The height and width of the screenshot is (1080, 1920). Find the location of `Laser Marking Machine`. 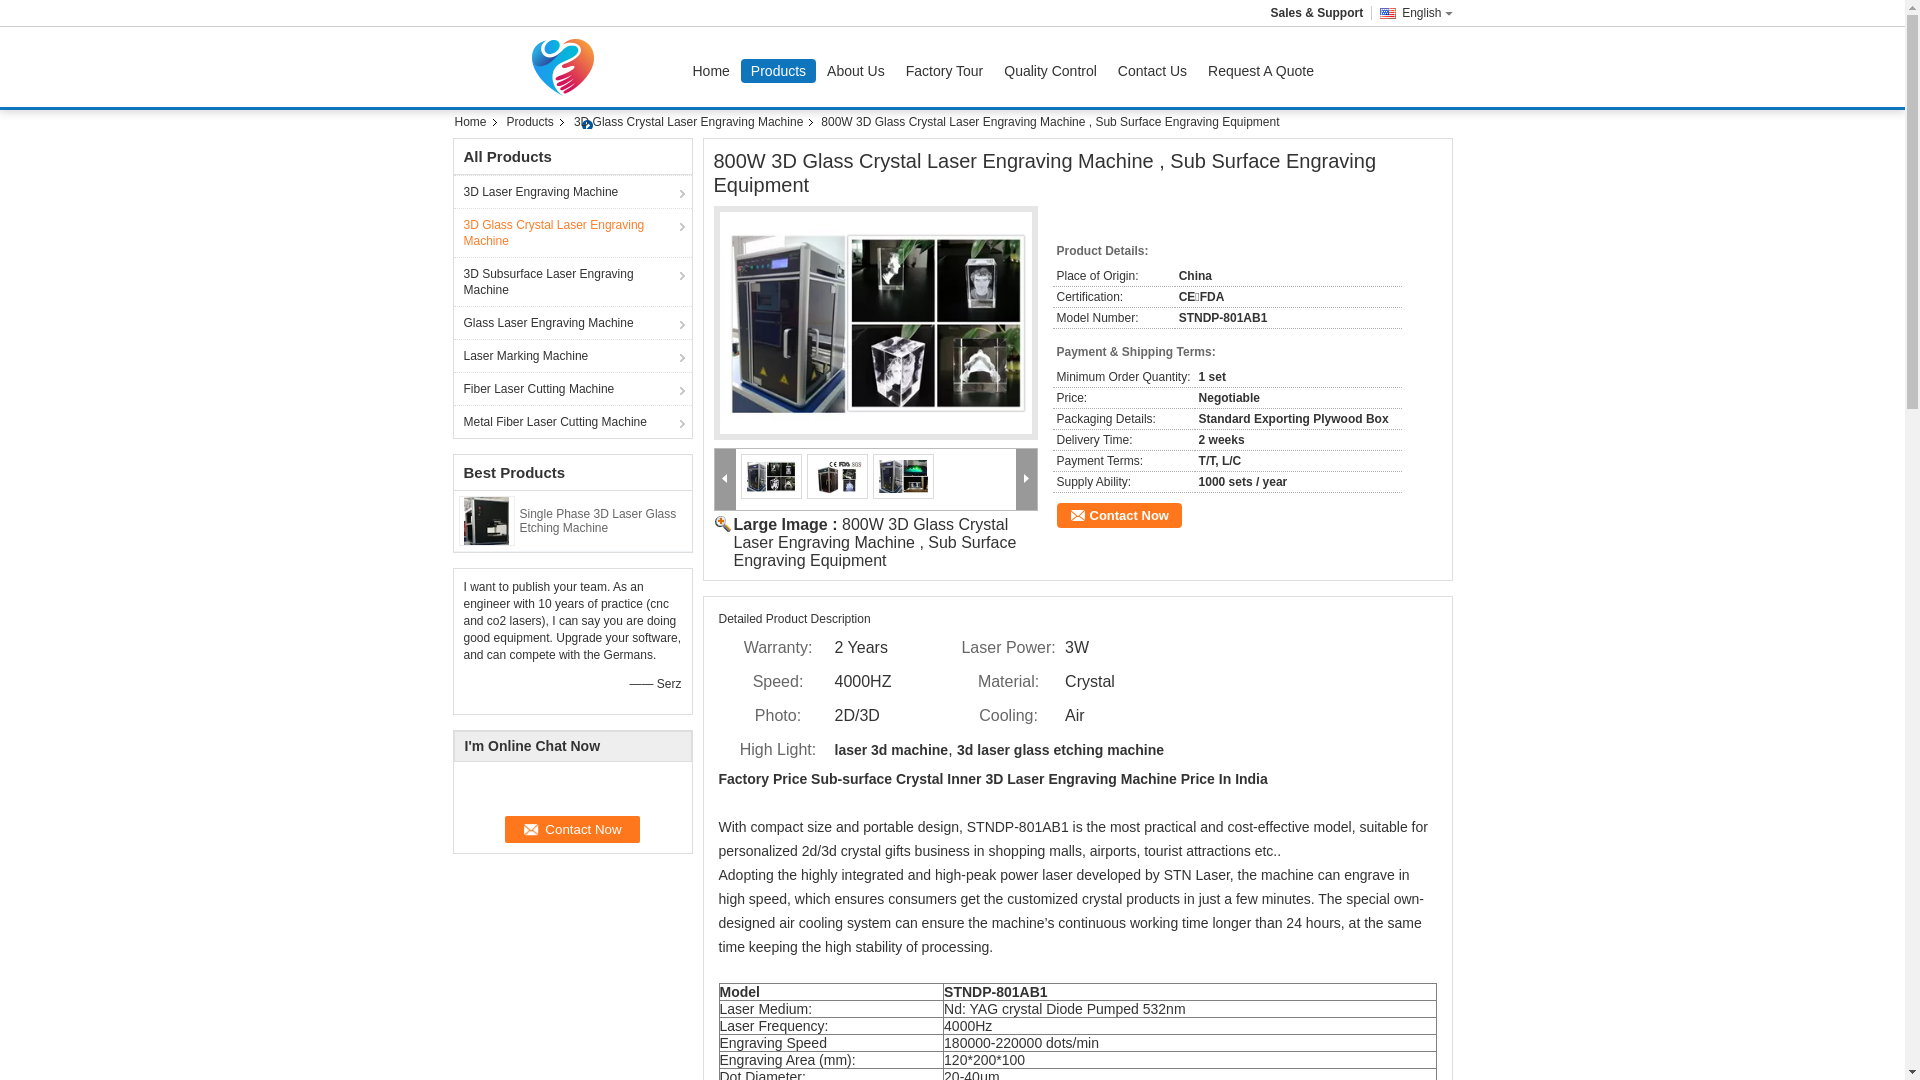

Laser Marking Machine is located at coordinates (573, 356).